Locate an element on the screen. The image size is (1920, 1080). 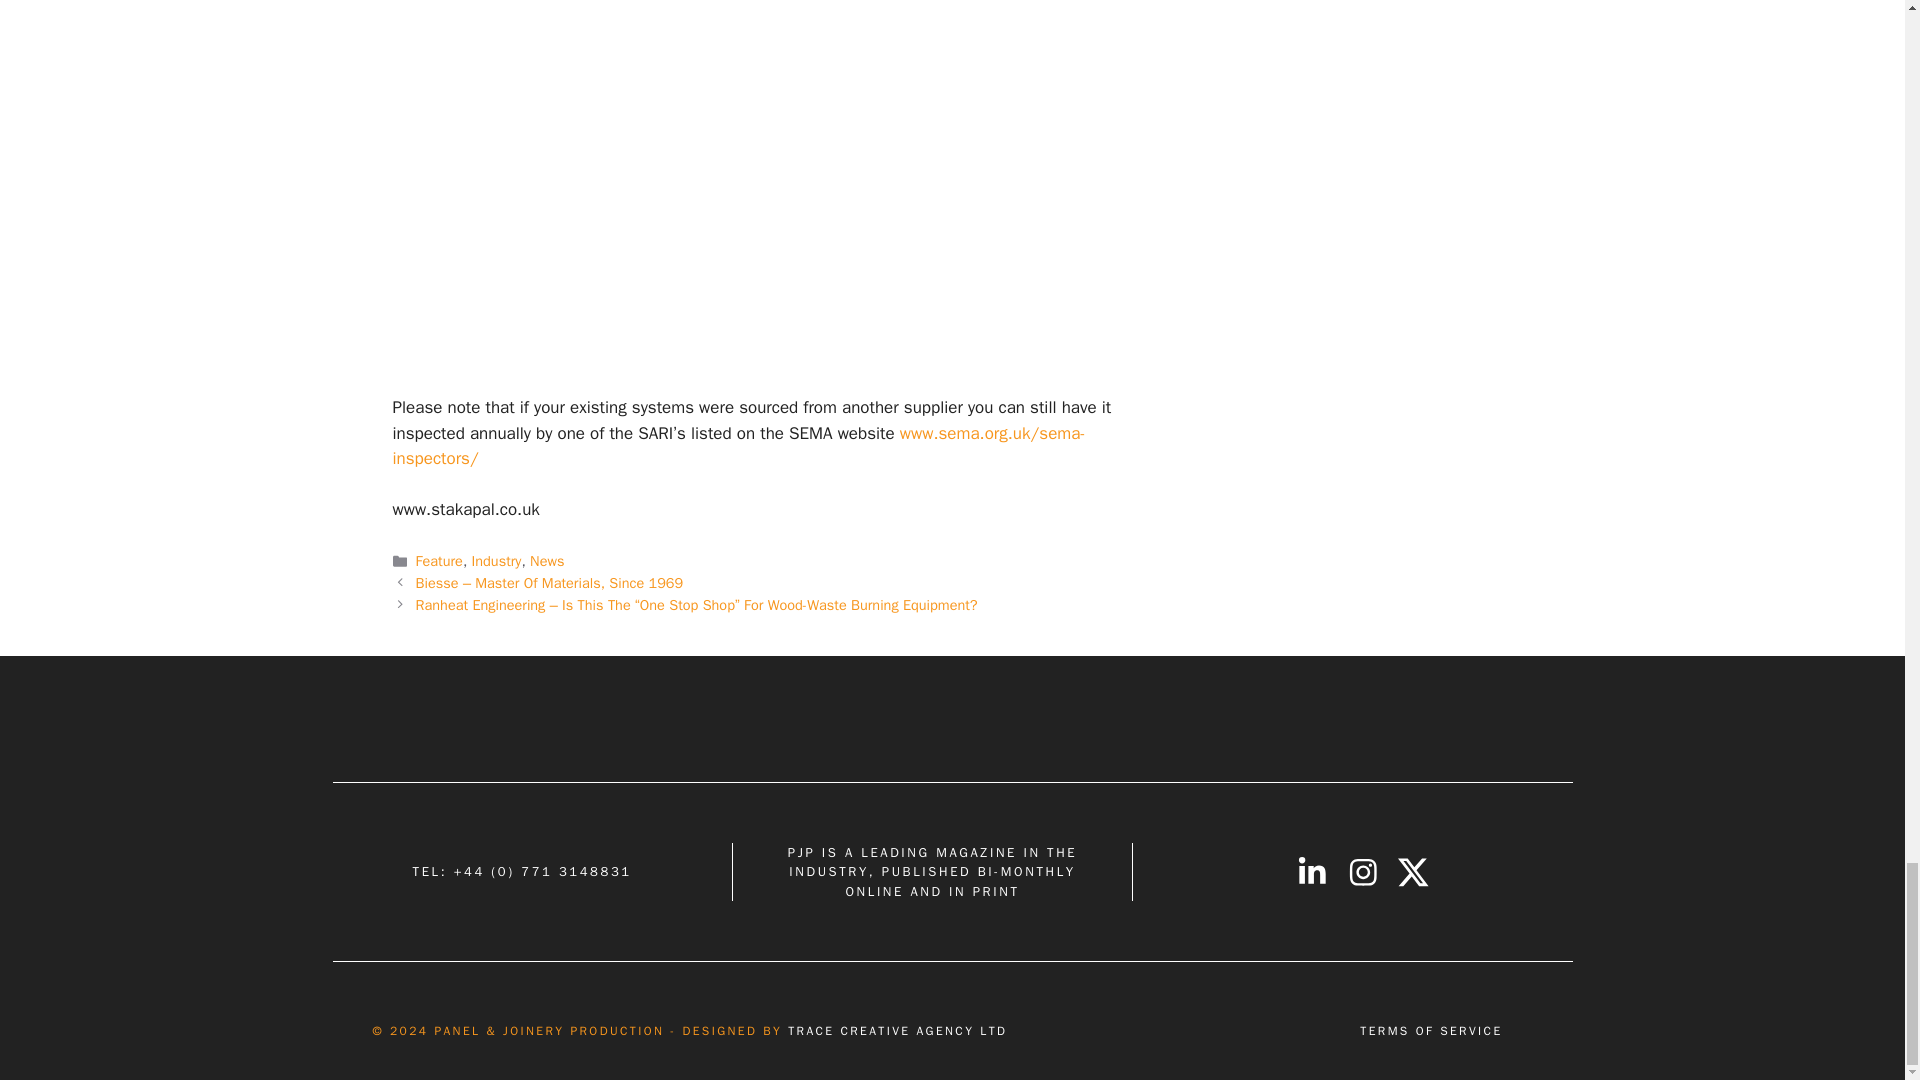
Feature is located at coordinates (439, 560).